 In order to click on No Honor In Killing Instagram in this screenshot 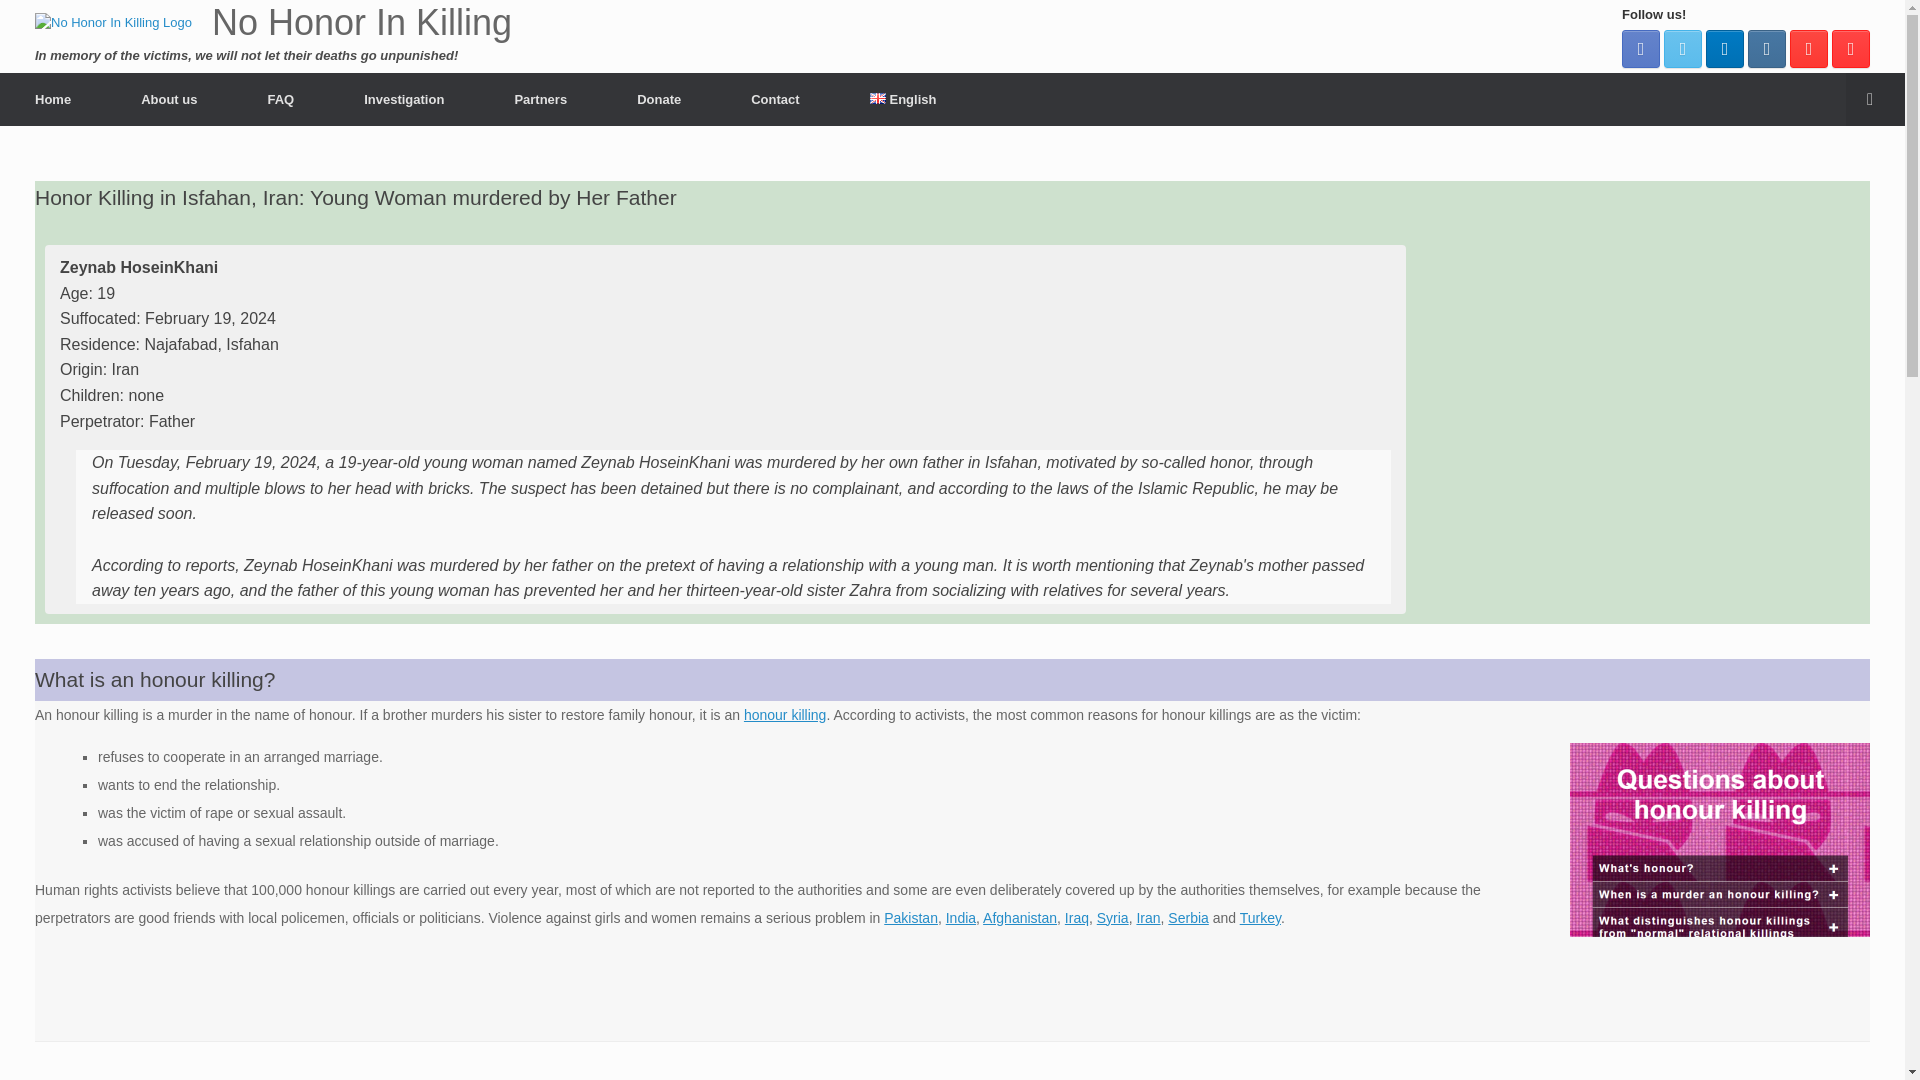, I will do `click(1766, 49)`.